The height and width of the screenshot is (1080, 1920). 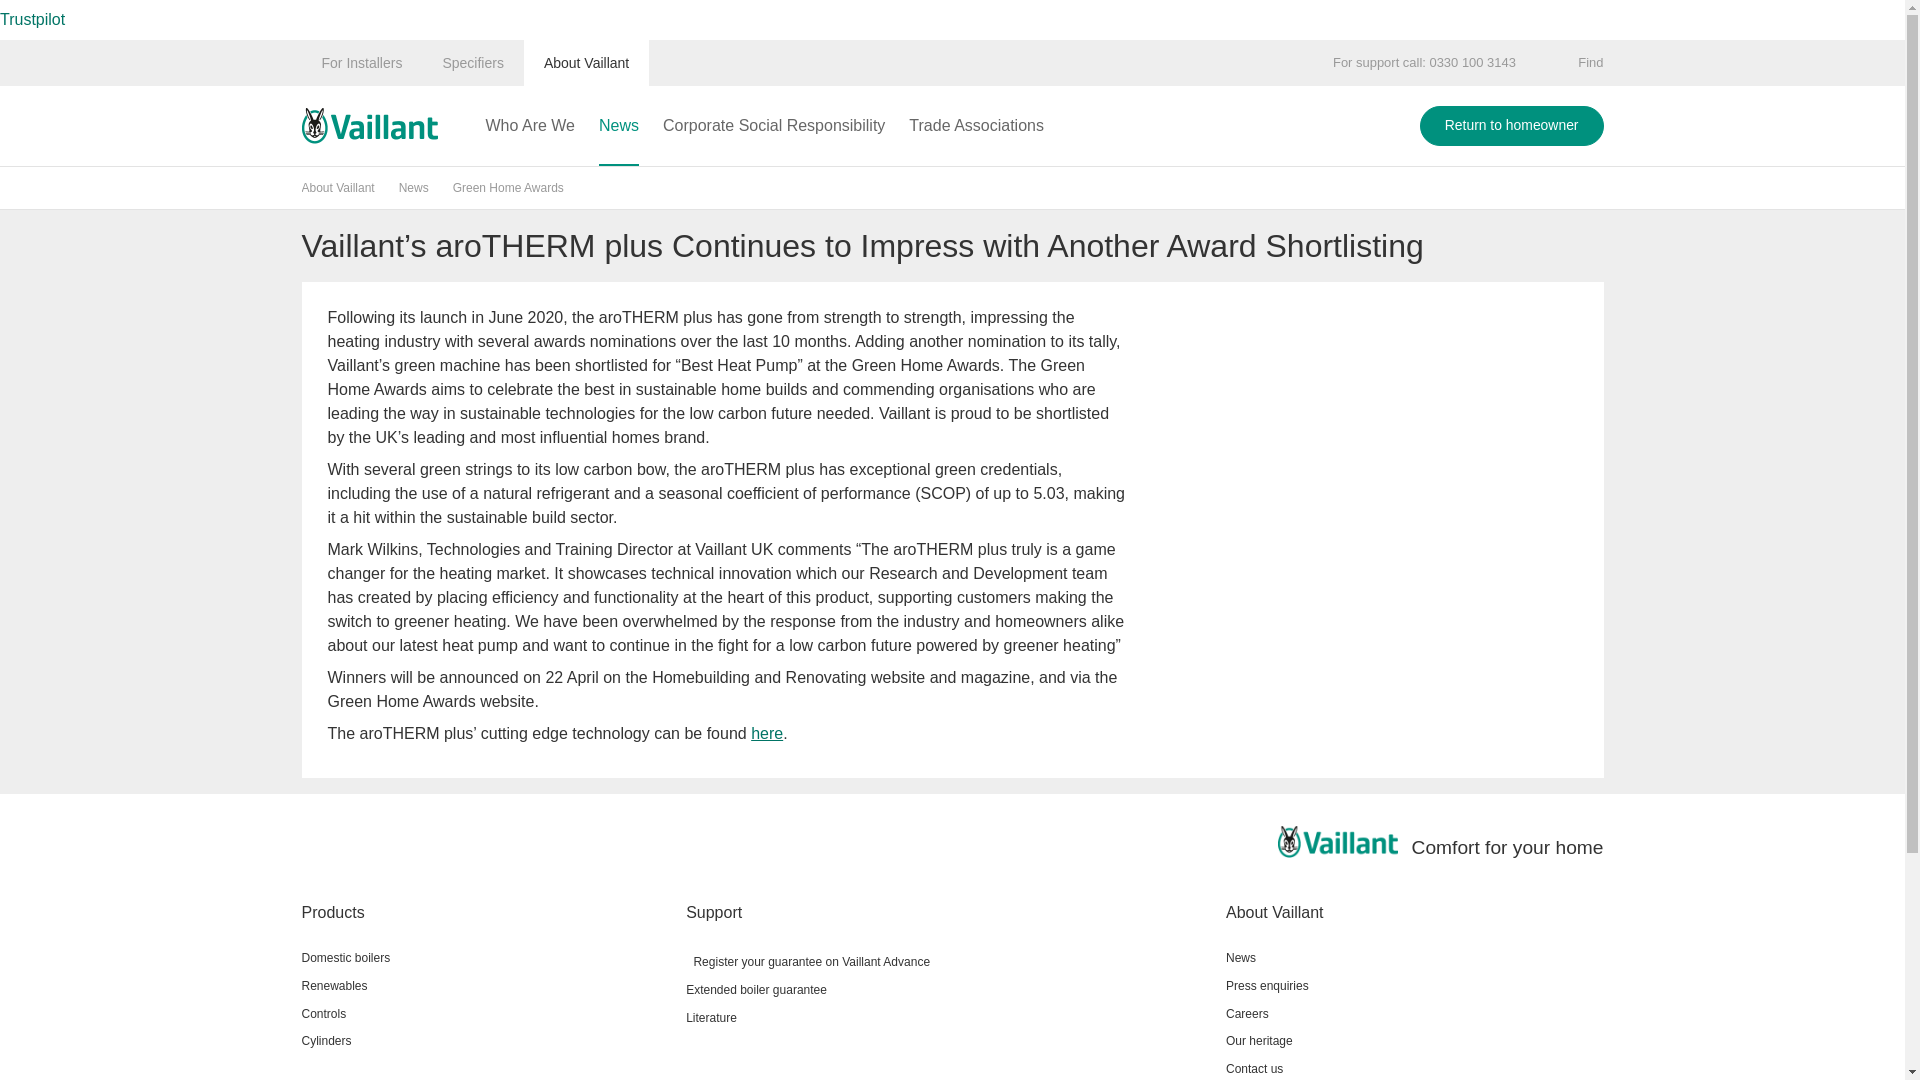 I want to click on Green Home Awards, so click(x=508, y=188).